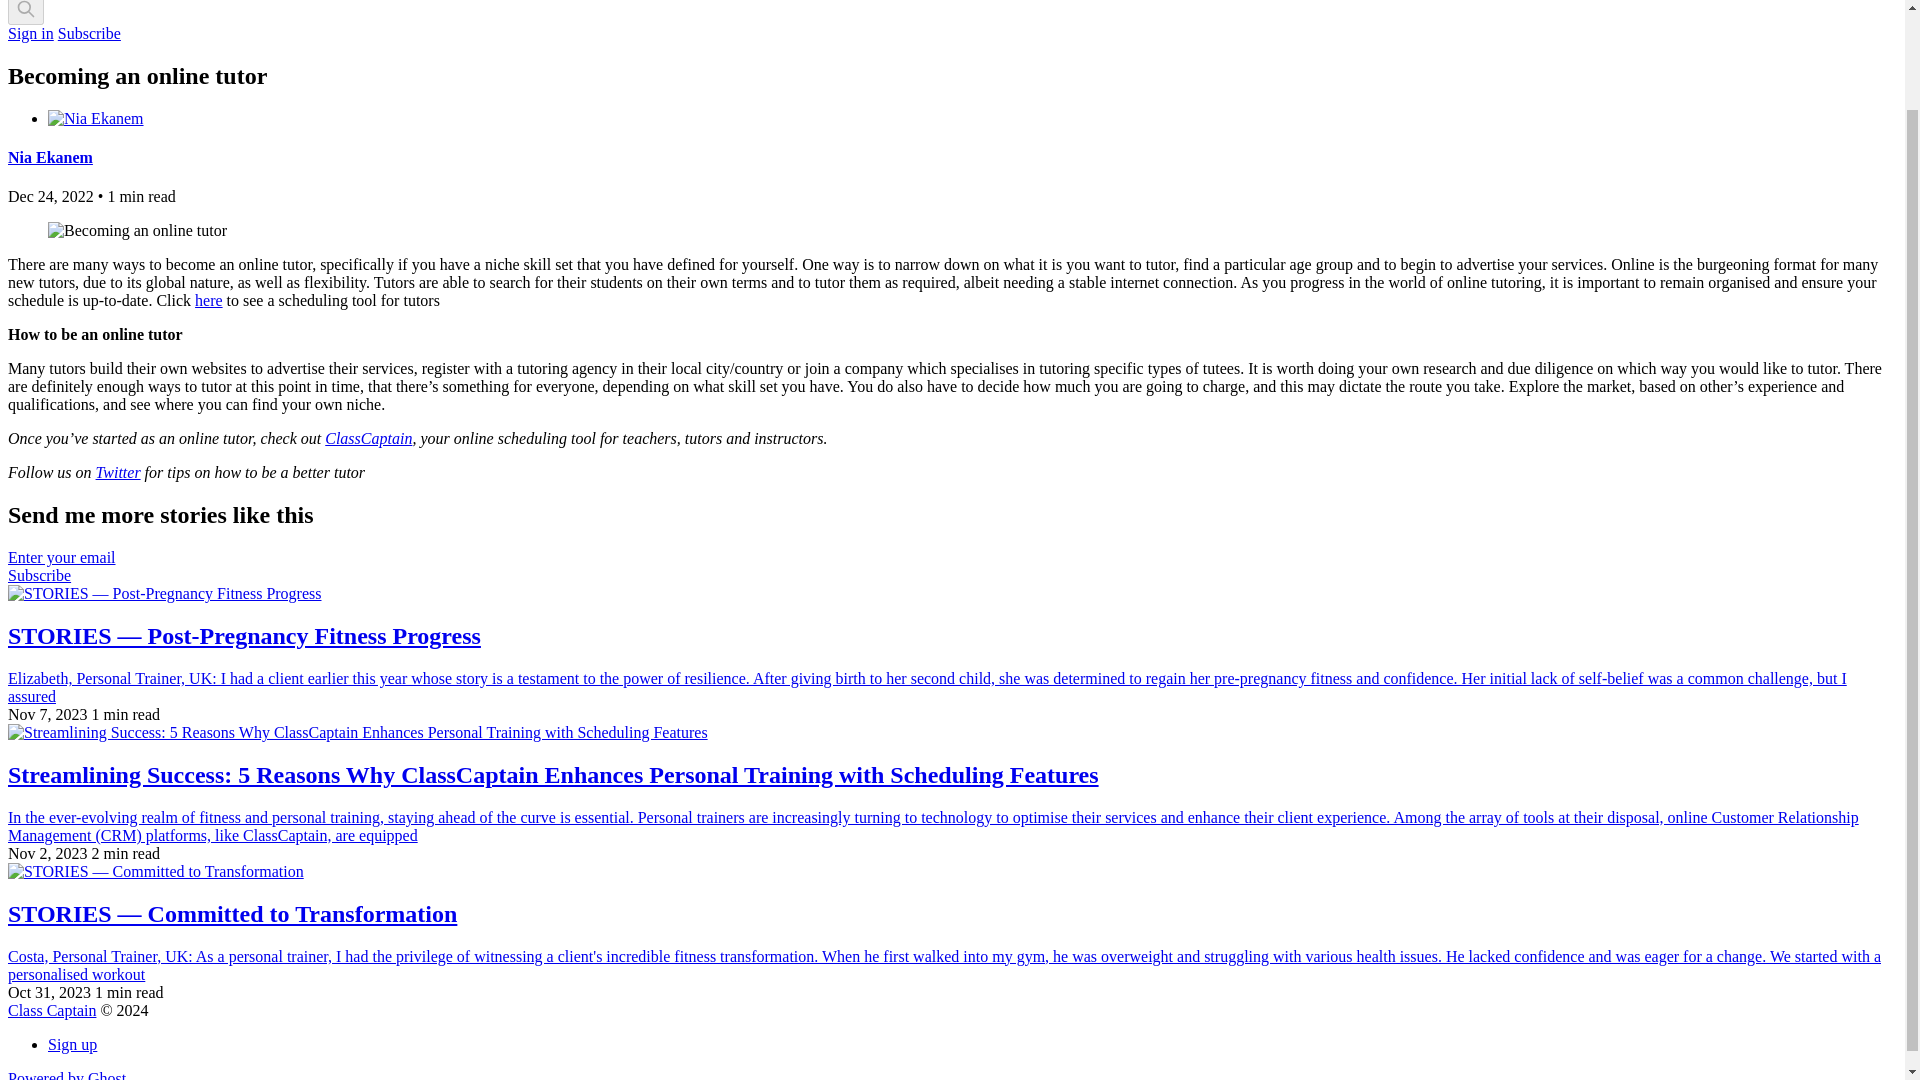 The height and width of the screenshot is (1080, 1920). I want to click on here, so click(208, 300).